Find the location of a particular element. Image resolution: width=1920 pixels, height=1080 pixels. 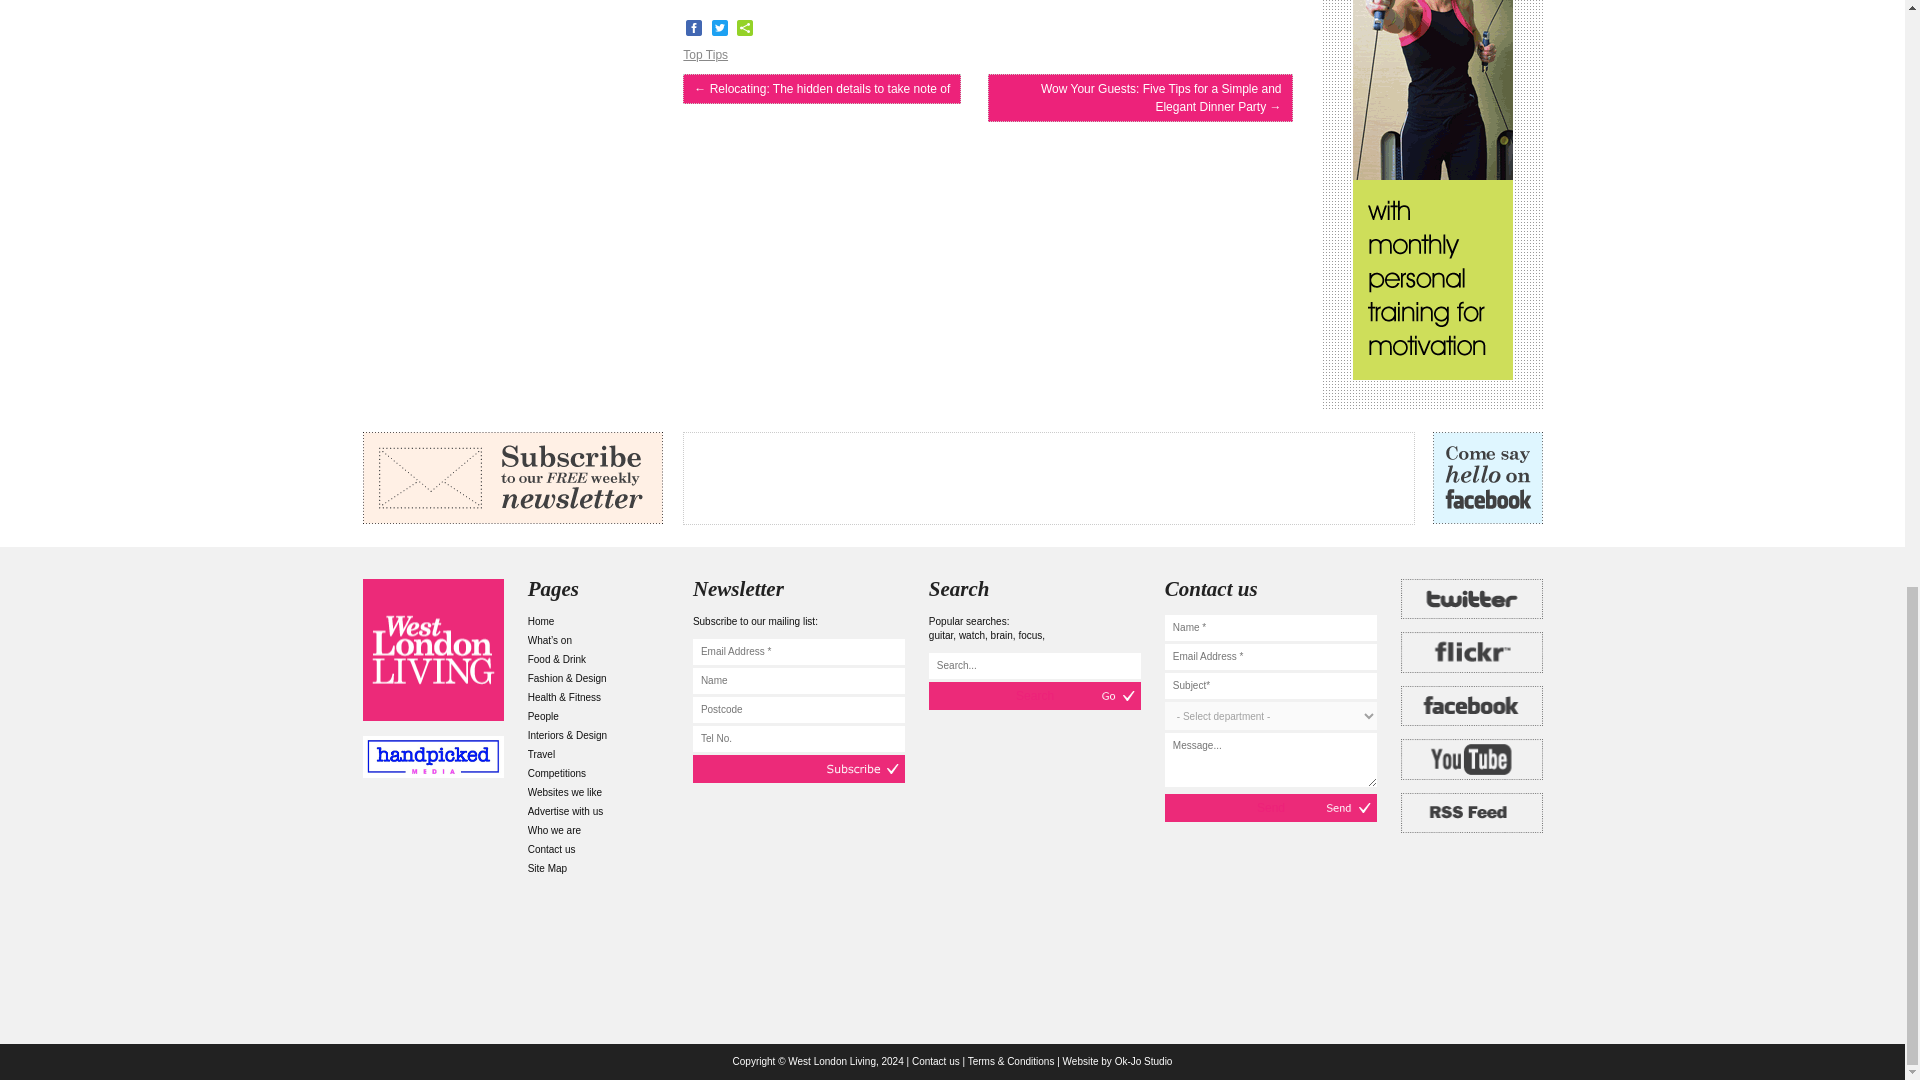

Search is located at coordinates (1034, 695).